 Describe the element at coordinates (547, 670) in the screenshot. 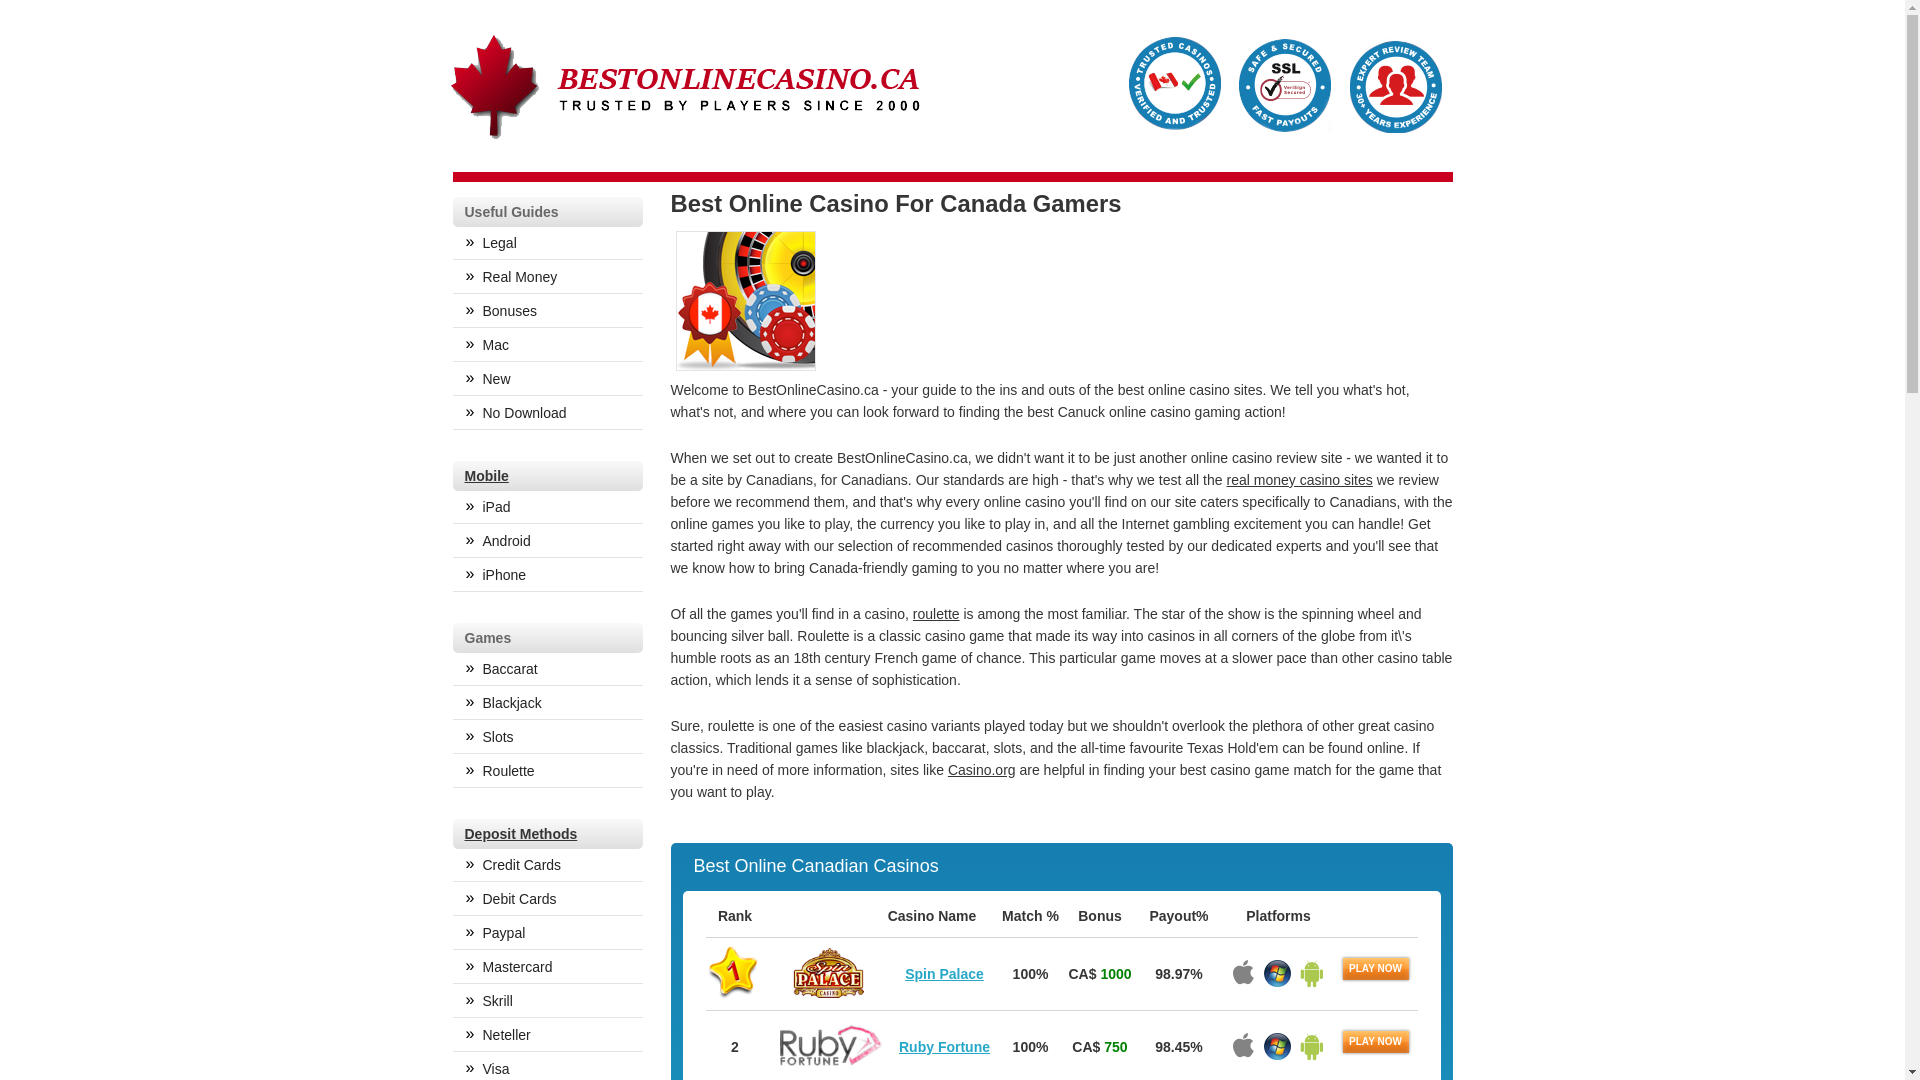

I see `Baccarat` at that location.